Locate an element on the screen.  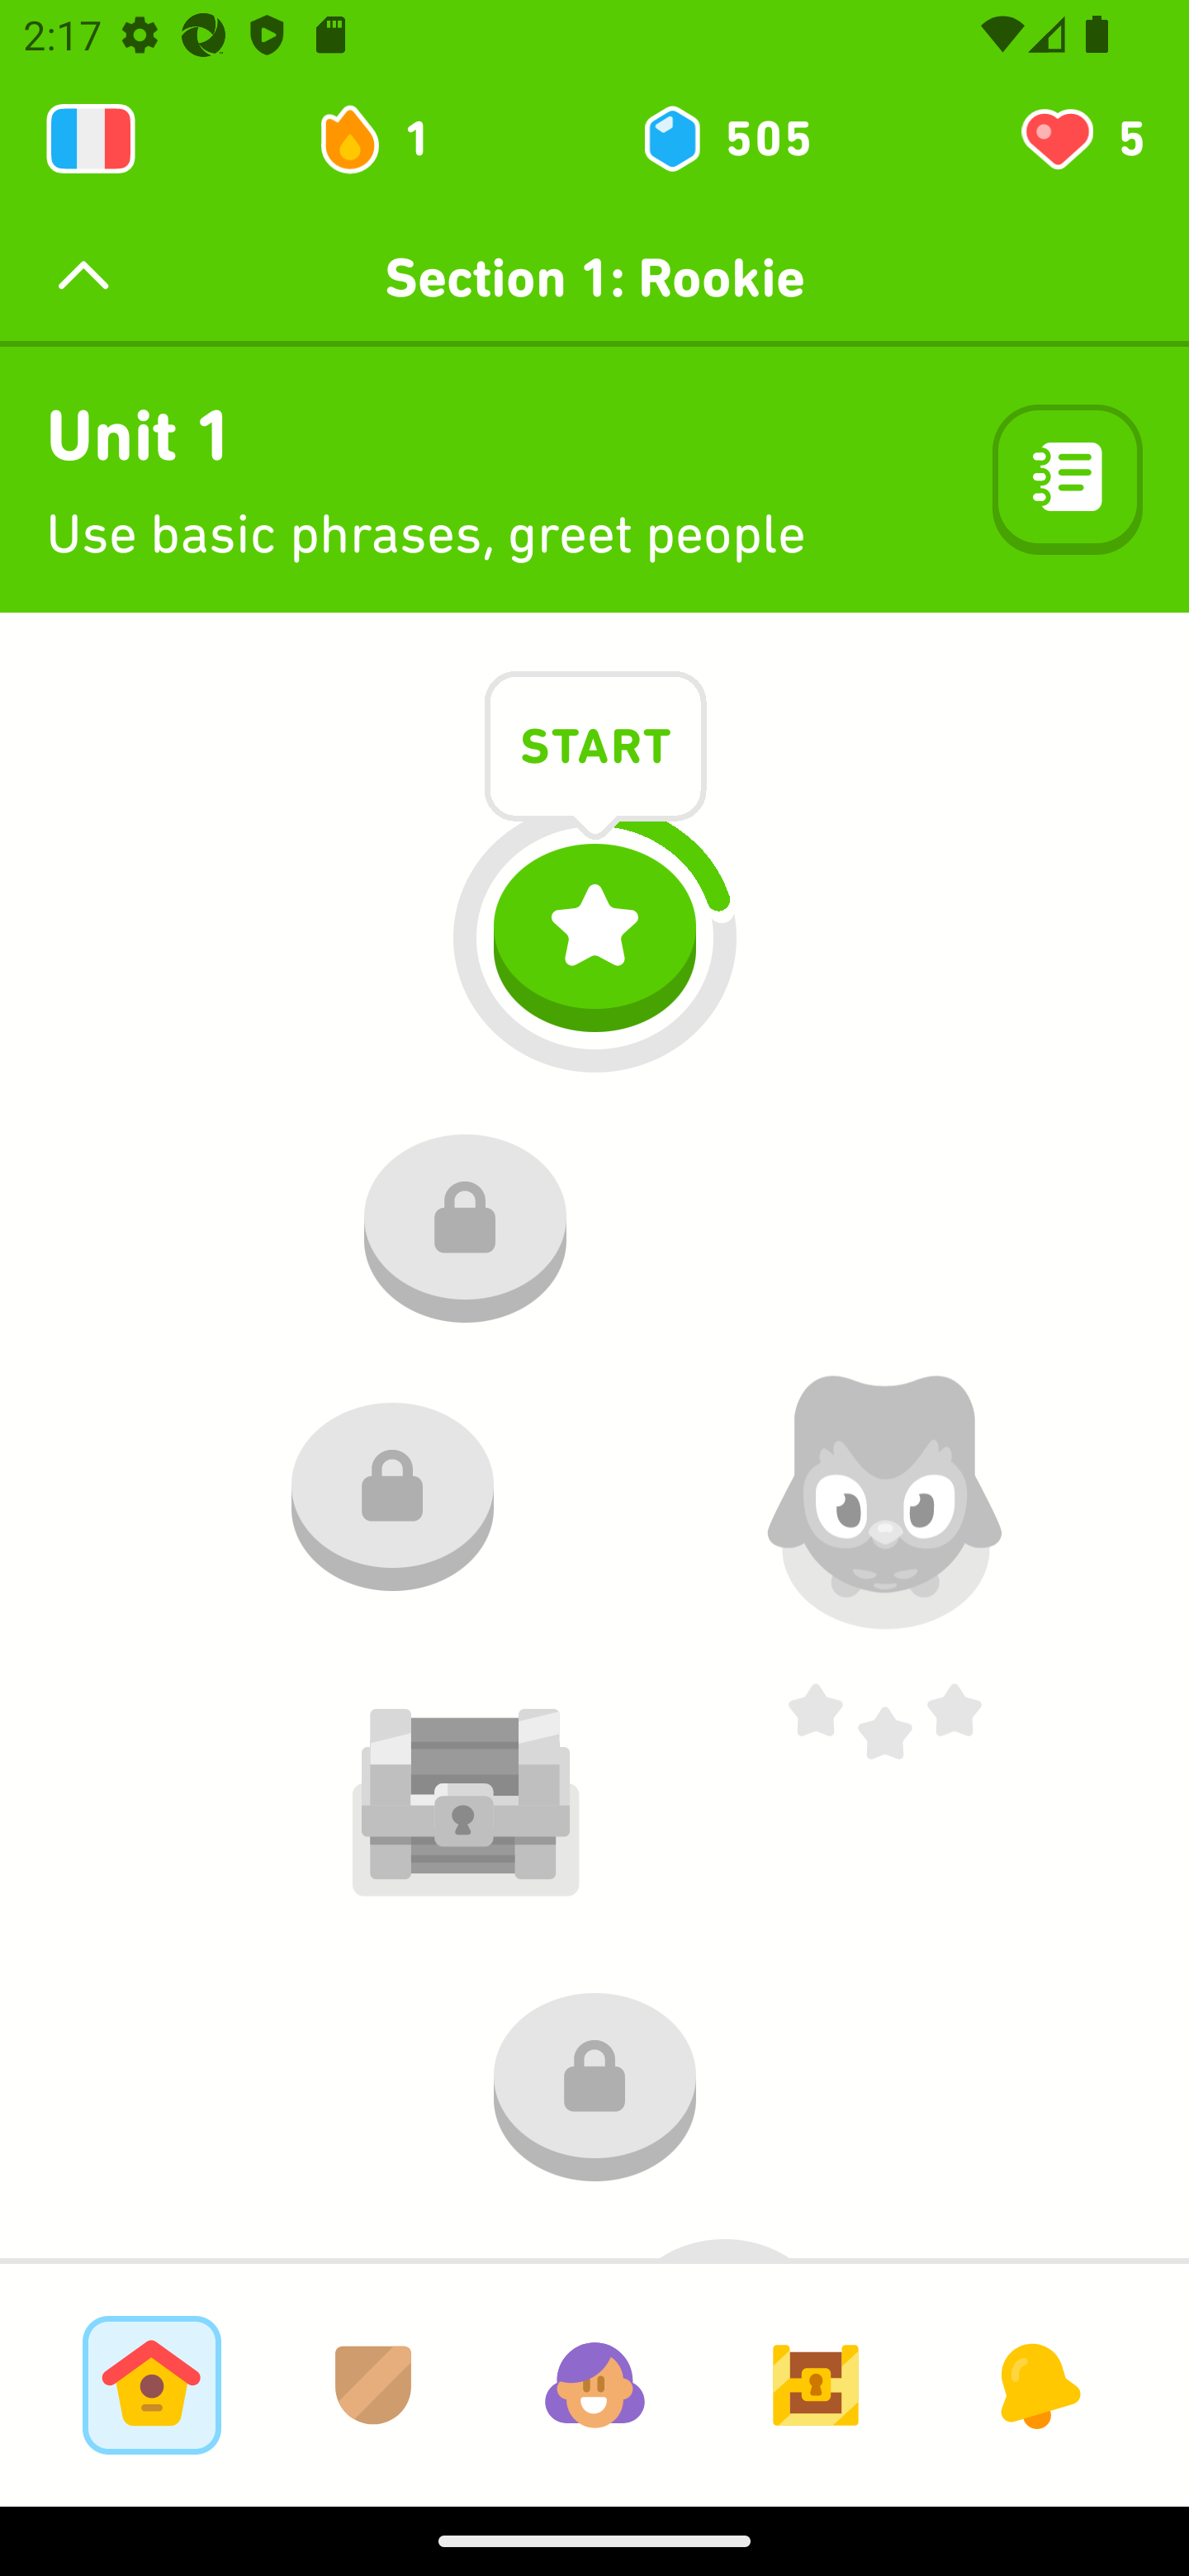
Section 1: Rookie is located at coordinates (594, 277).